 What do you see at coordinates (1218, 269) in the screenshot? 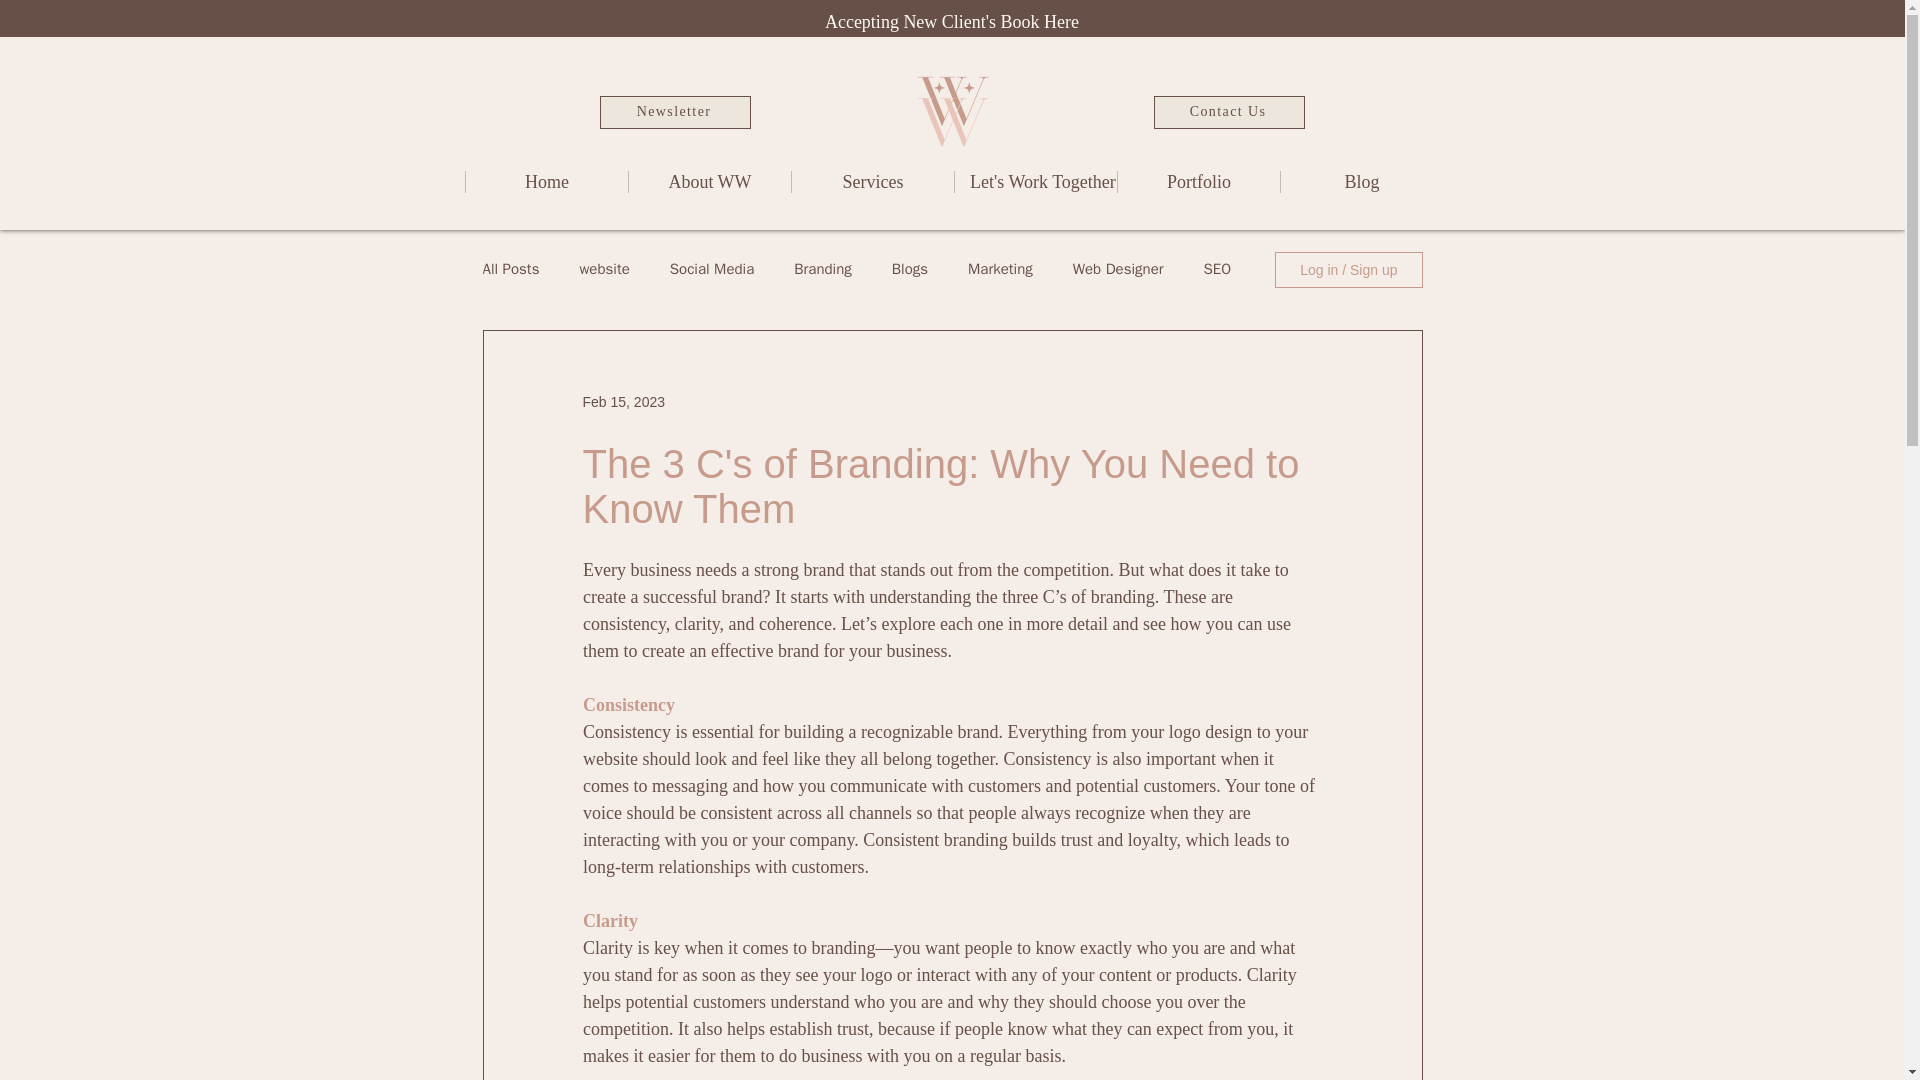
I see `SEO` at bounding box center [1218, 269].